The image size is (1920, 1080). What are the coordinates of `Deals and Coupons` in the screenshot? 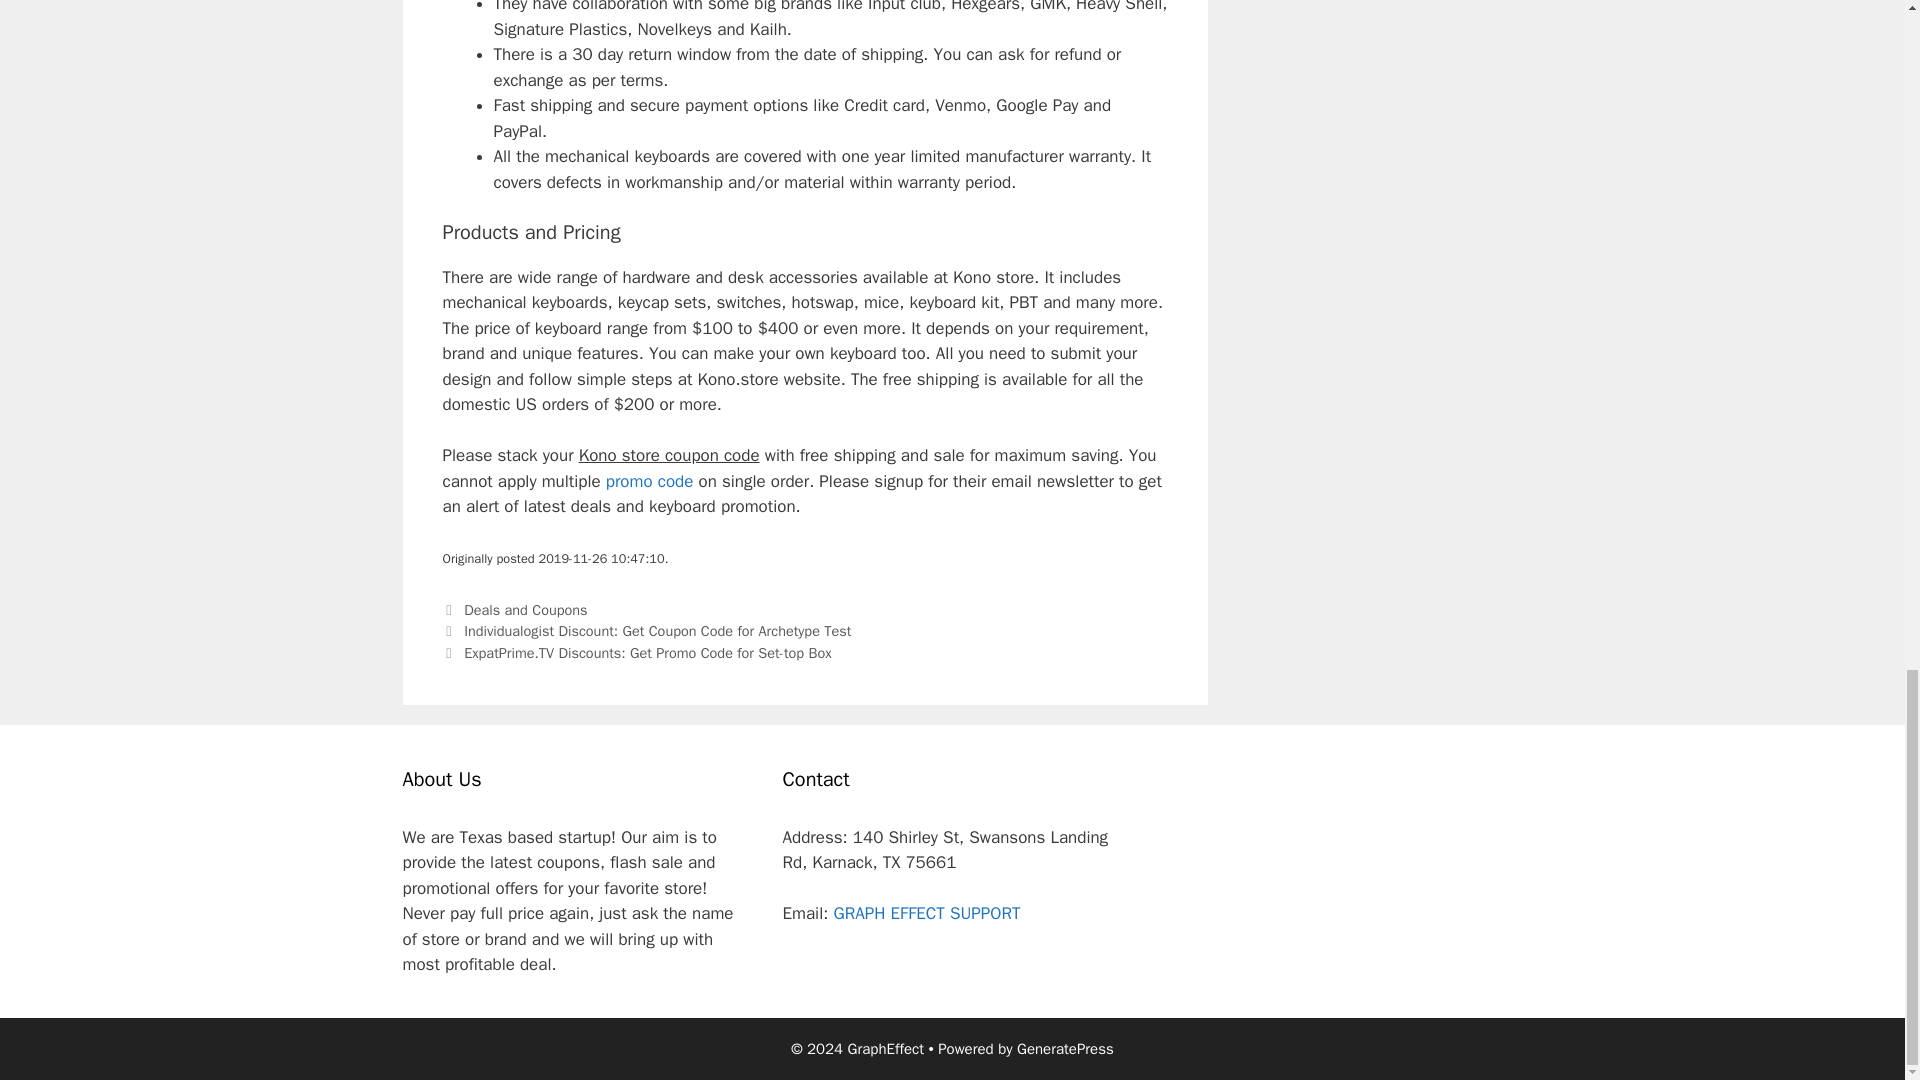 It's located at (526, 609).